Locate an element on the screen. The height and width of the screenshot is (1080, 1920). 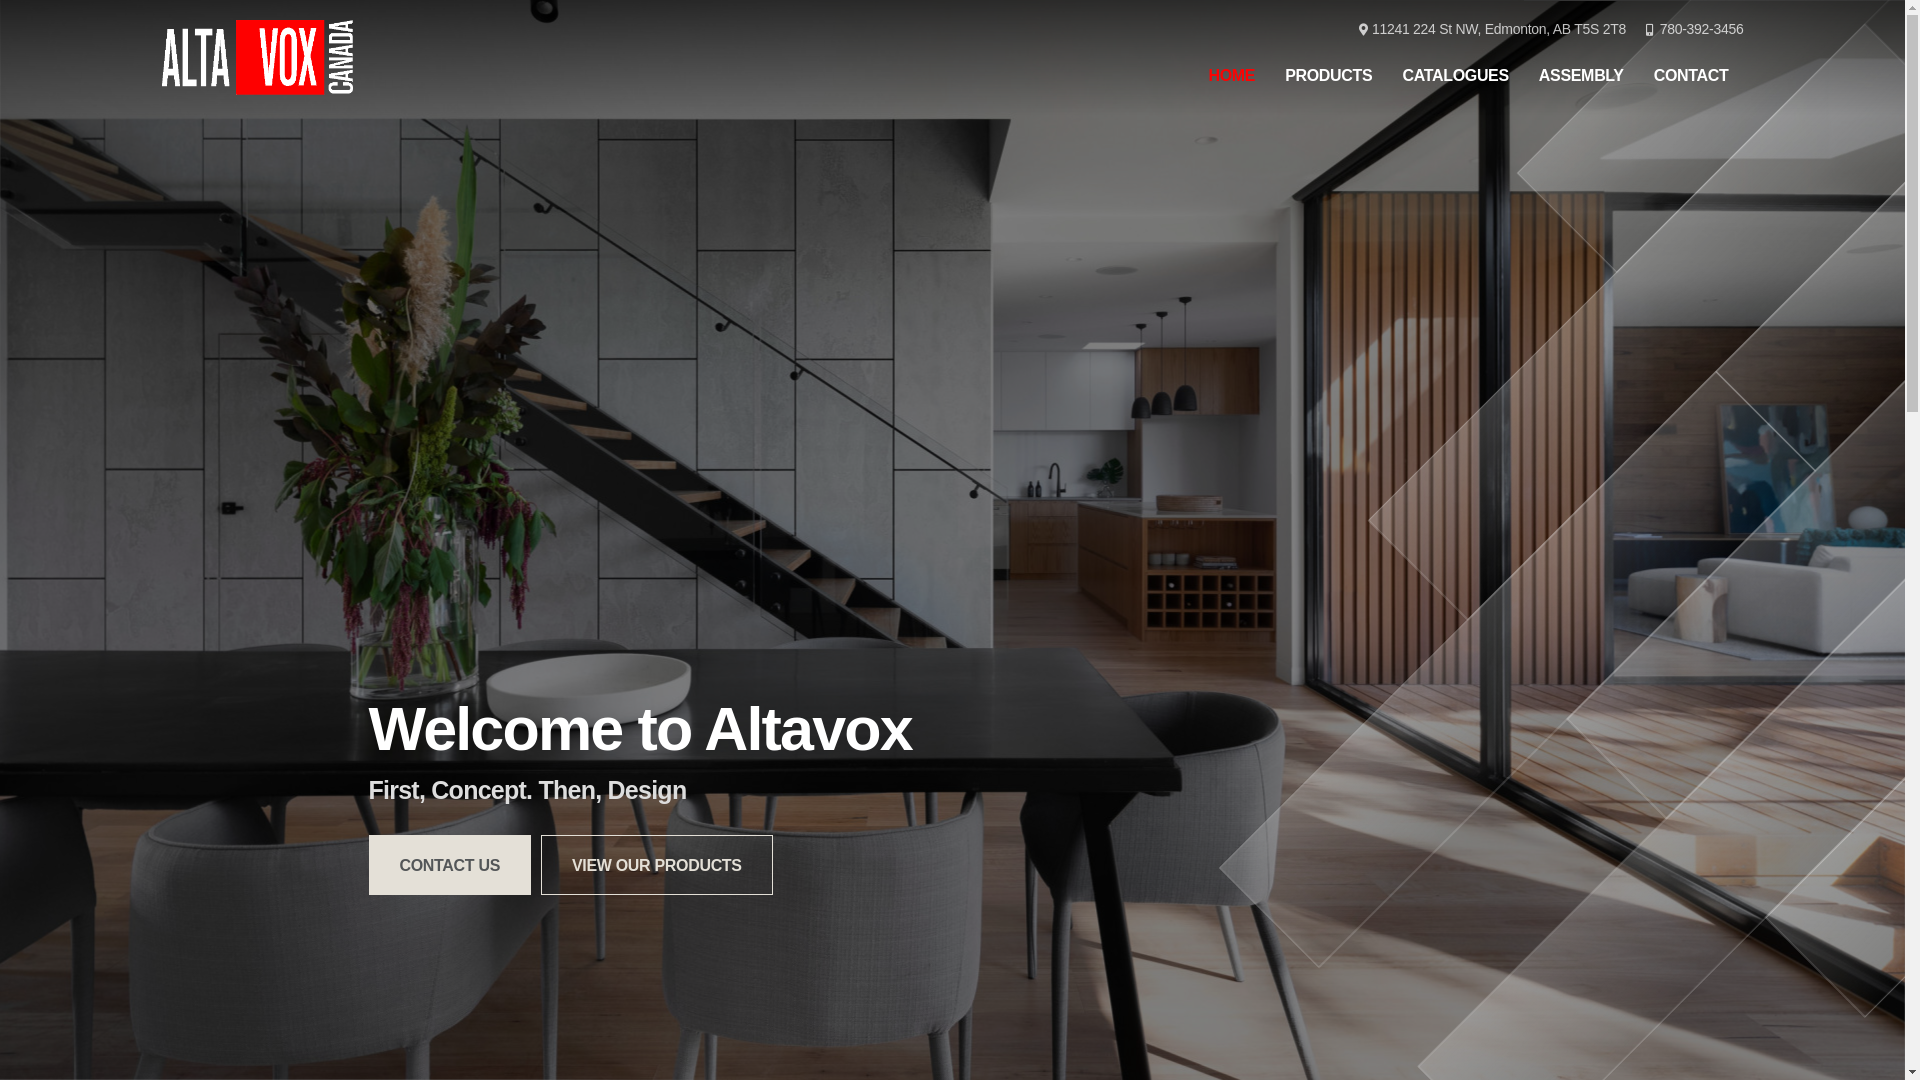
PRODUCTS is located at coordinates (1328, 75).